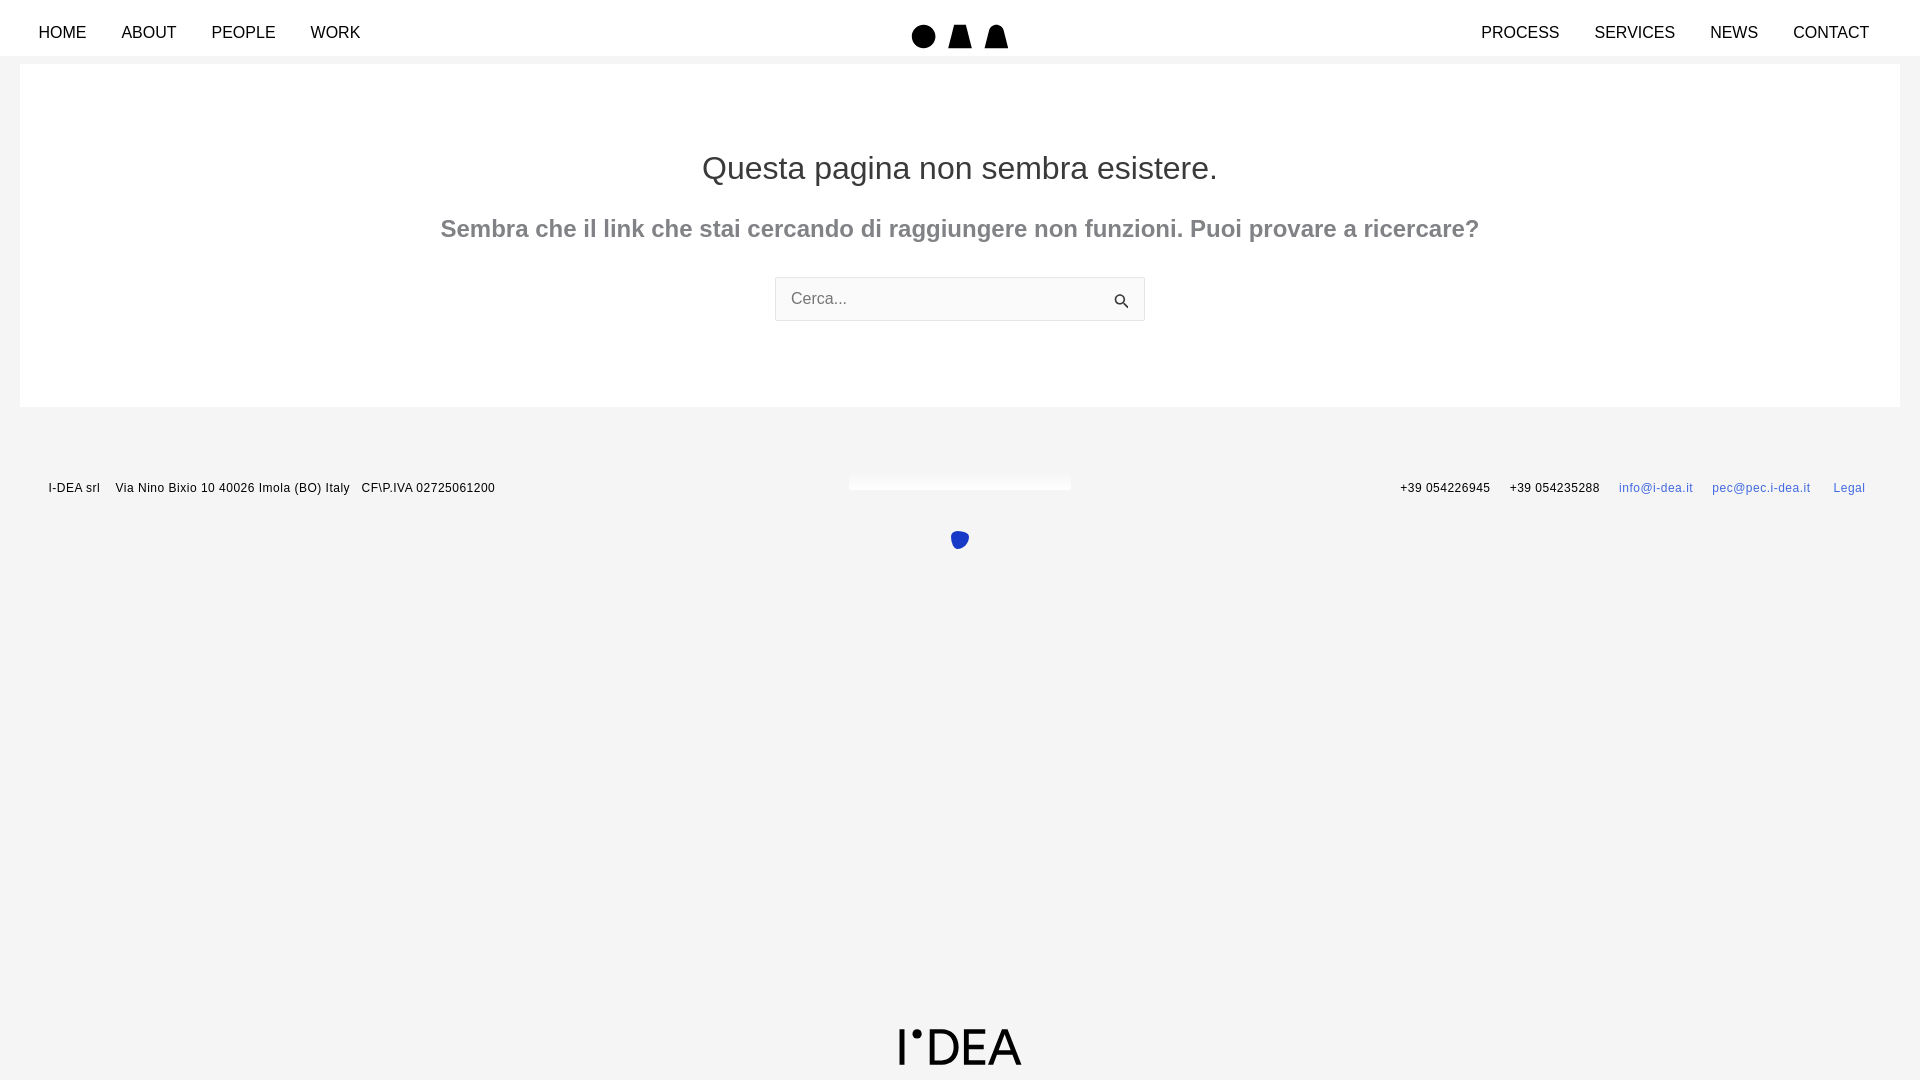  I want to click on NEWS, so click(1734, 32).